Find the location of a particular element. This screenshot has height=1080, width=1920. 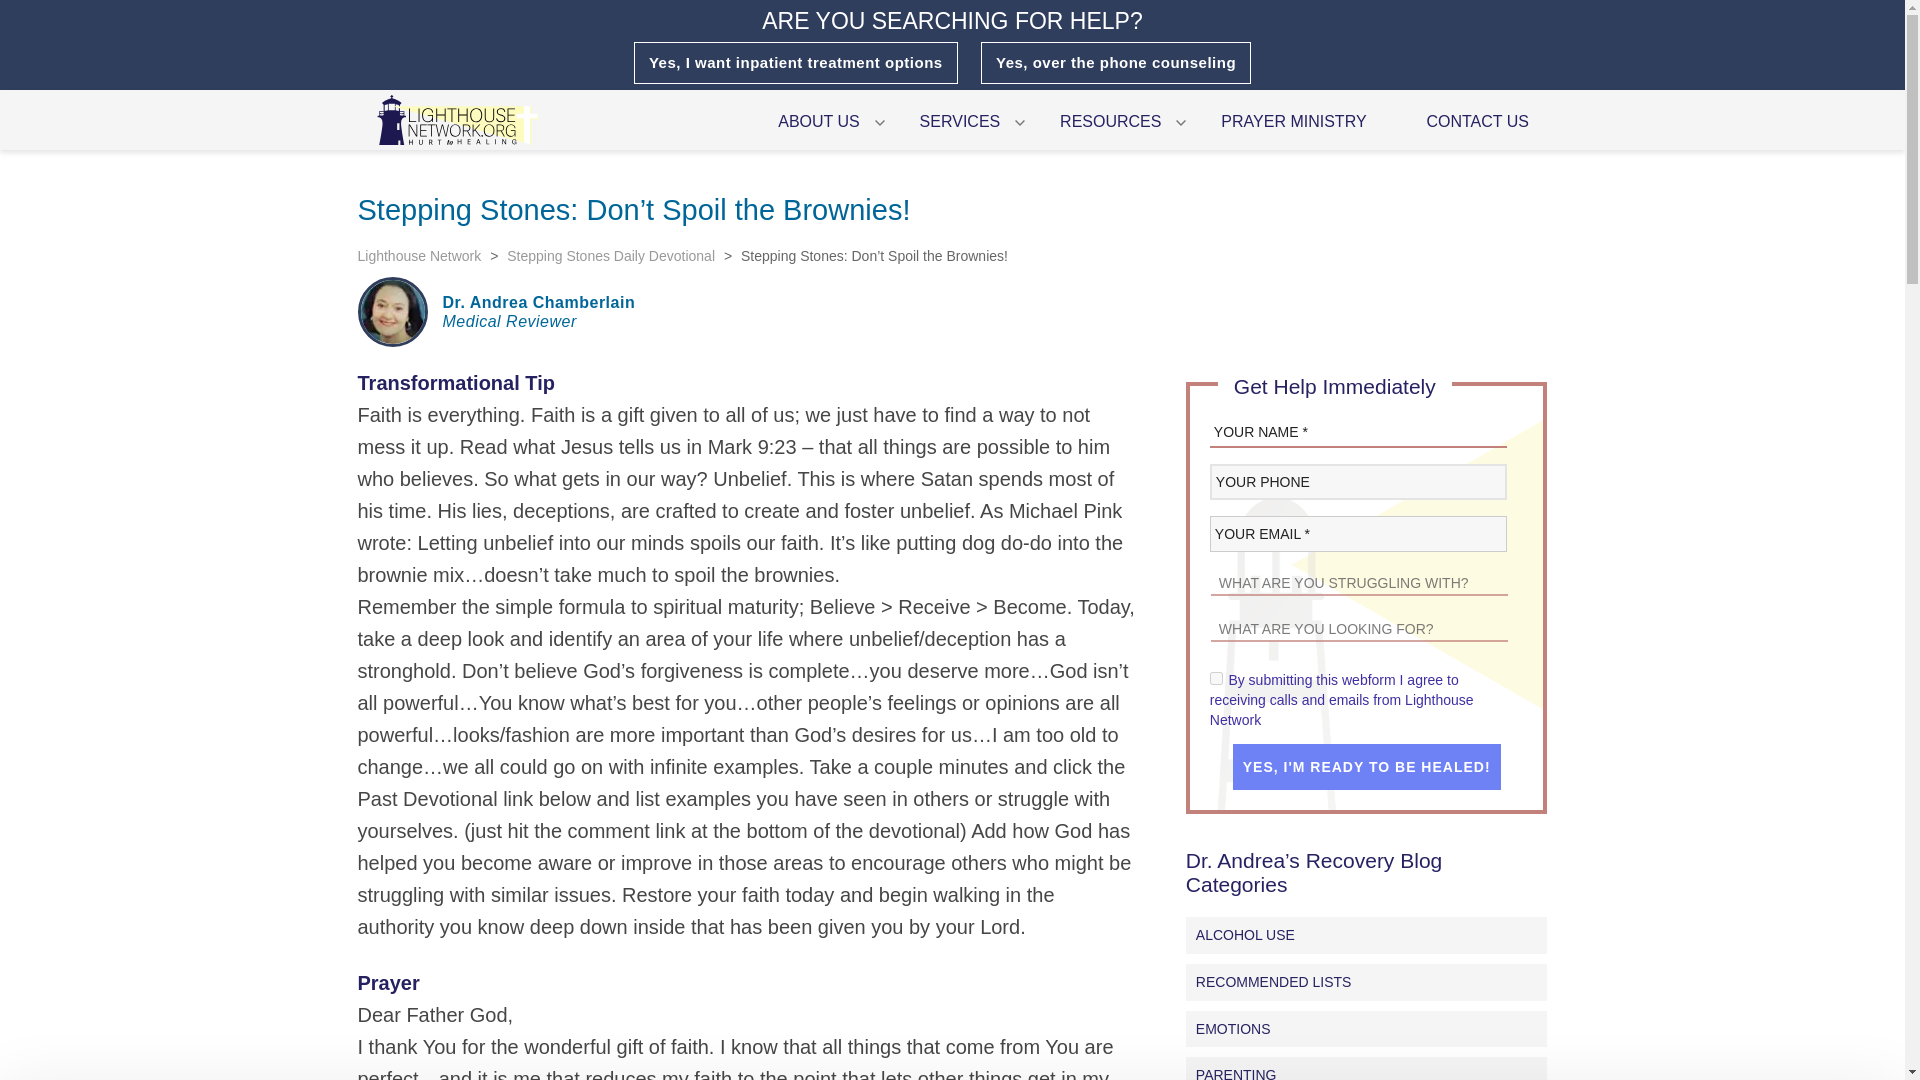

Go to Lighthouse Network. is located at coordinates (419, 256).